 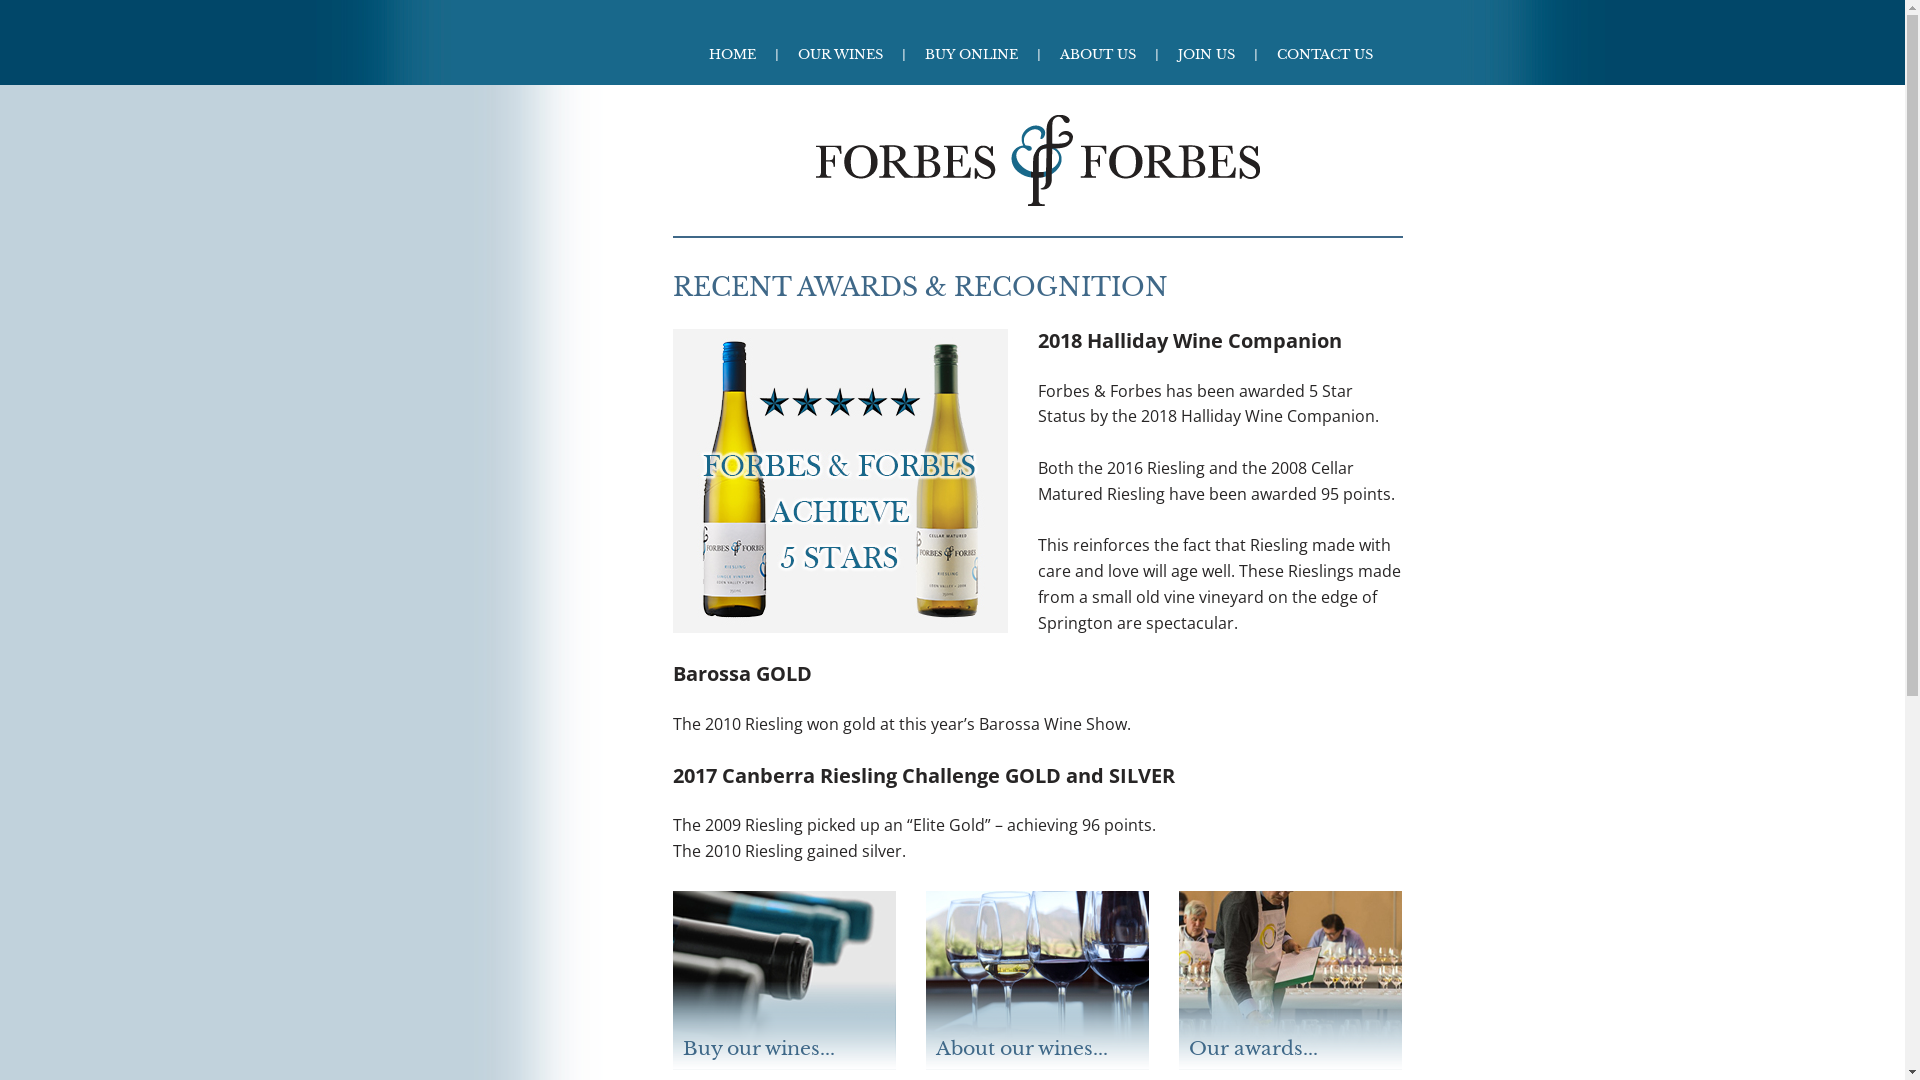 I want to click on BUY ONLINE, so click(x=970, y=54).